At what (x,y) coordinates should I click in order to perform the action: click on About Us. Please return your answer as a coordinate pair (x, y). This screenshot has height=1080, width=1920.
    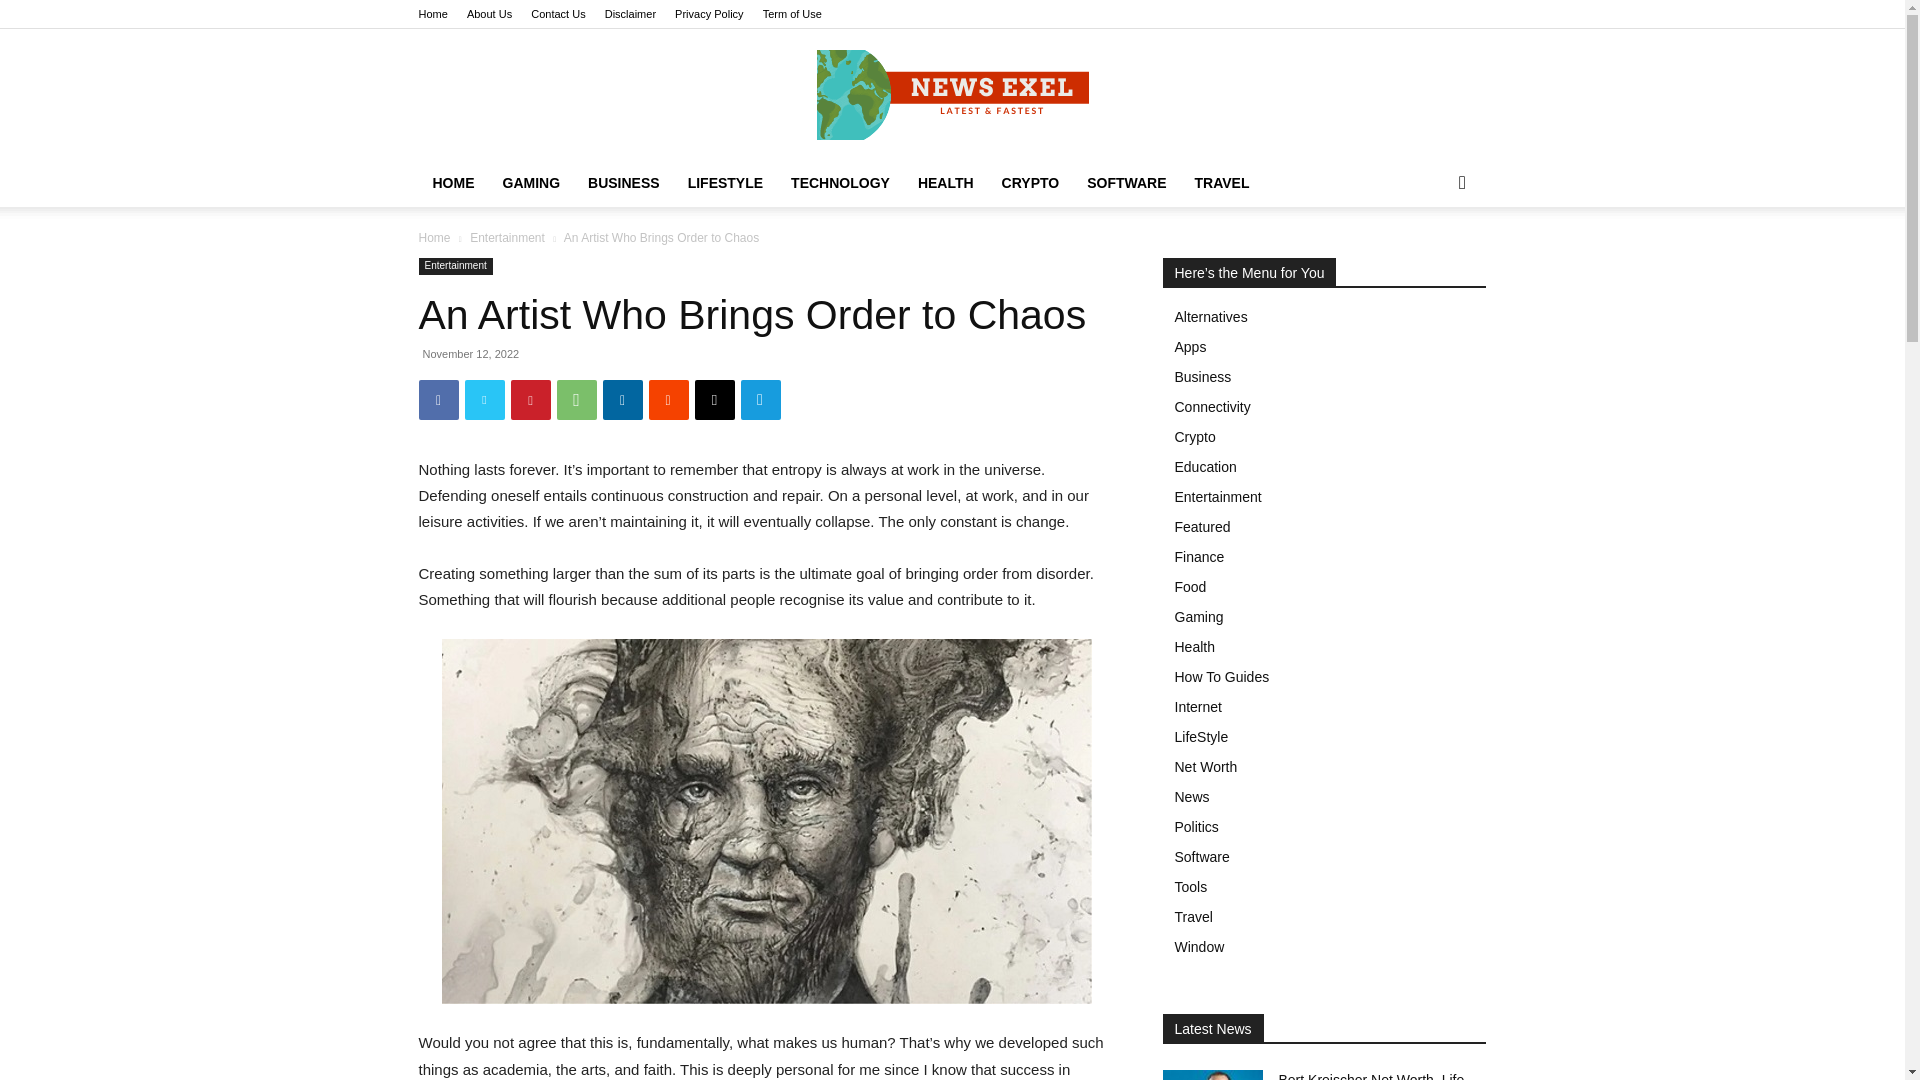
    Looking at the image, I should click on (489, 14).